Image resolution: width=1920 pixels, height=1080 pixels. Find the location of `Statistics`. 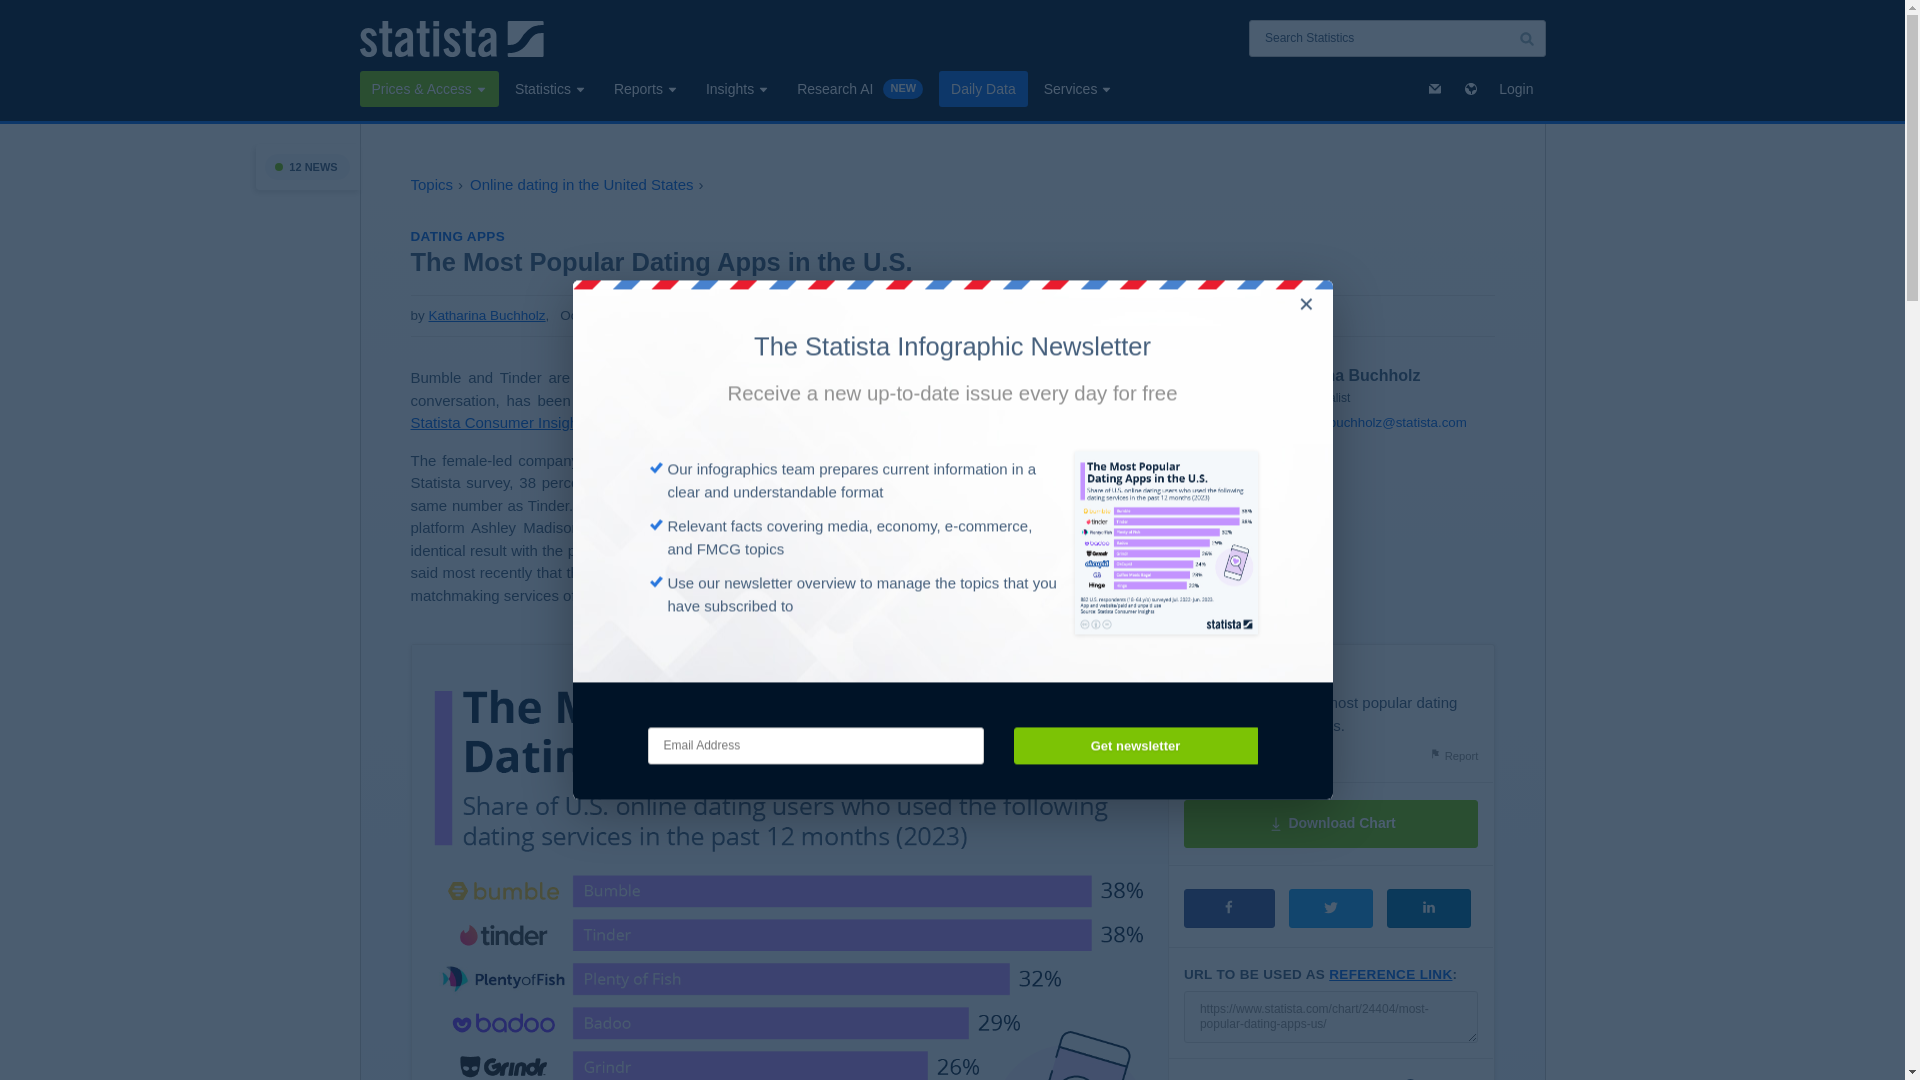

Statistics is located at coordinates (550, 88).